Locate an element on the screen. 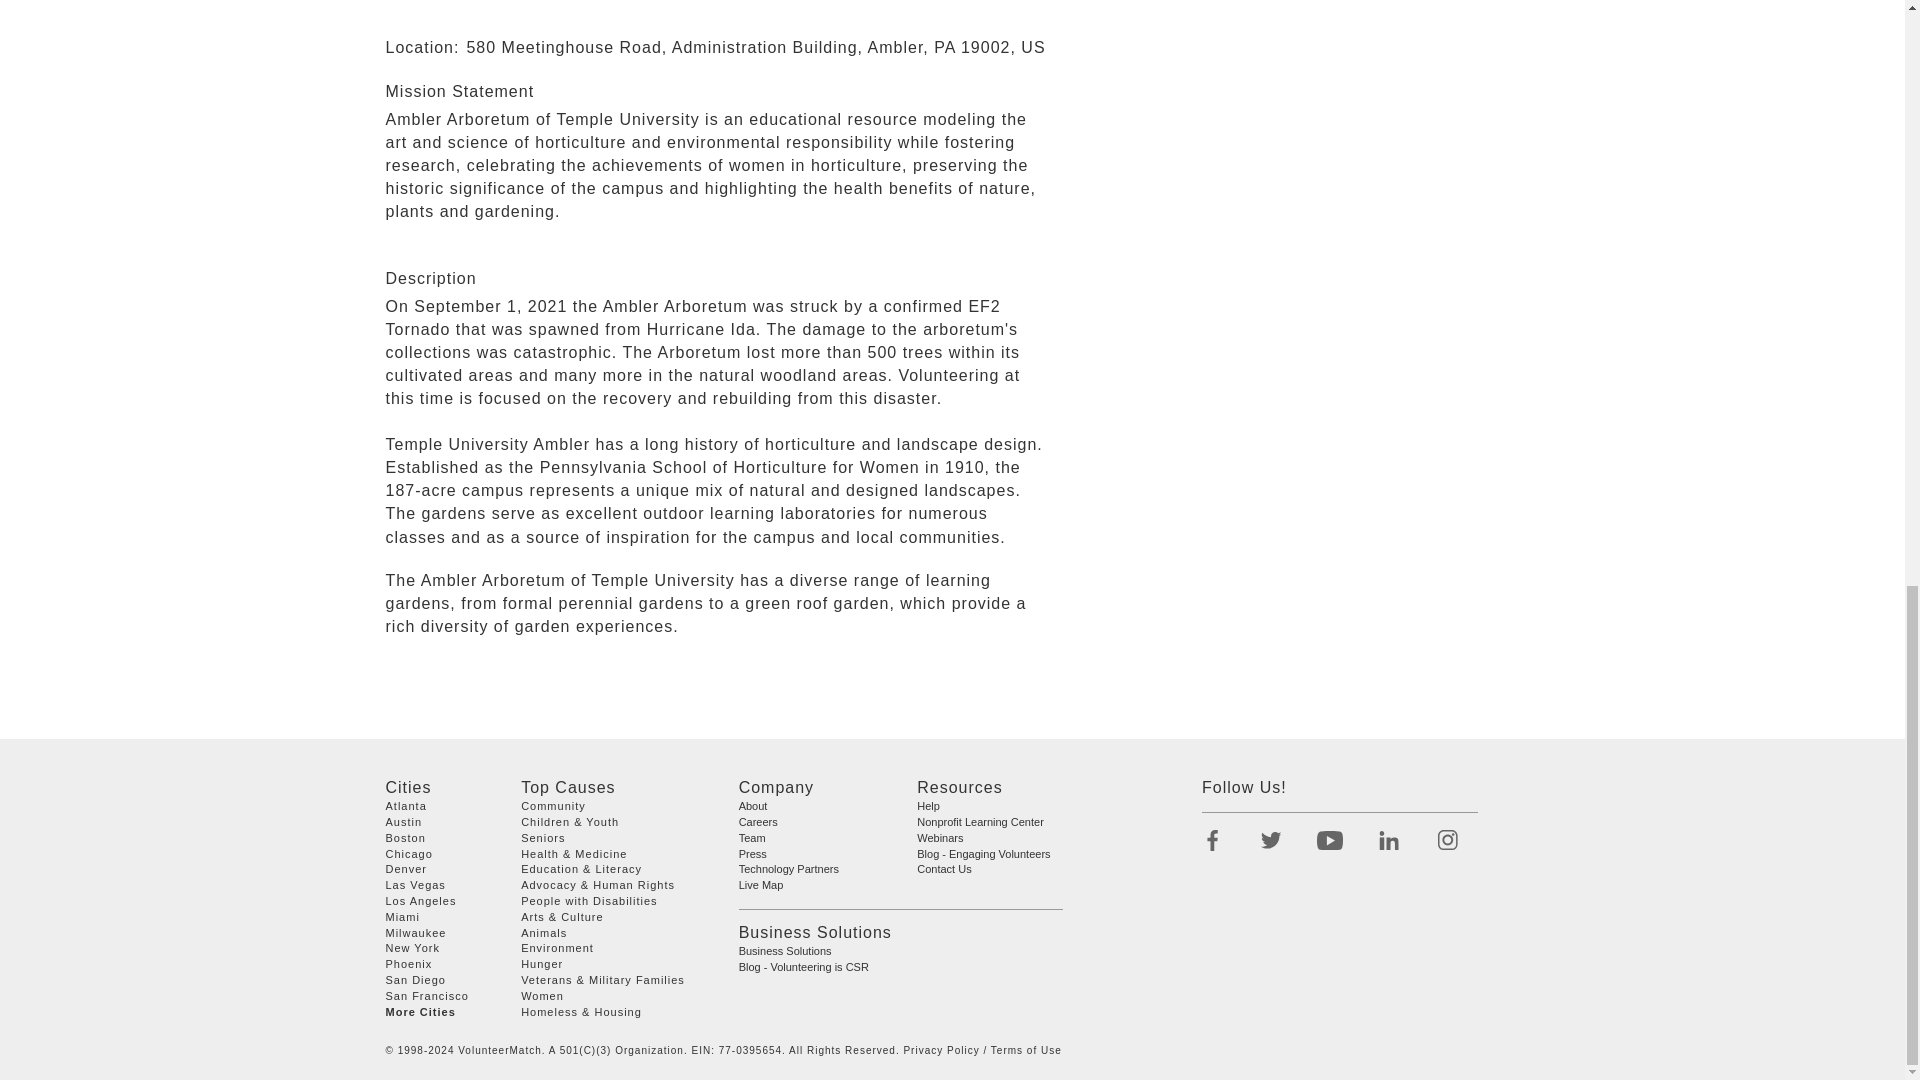  Chicago is located at coordinates (409, 853).